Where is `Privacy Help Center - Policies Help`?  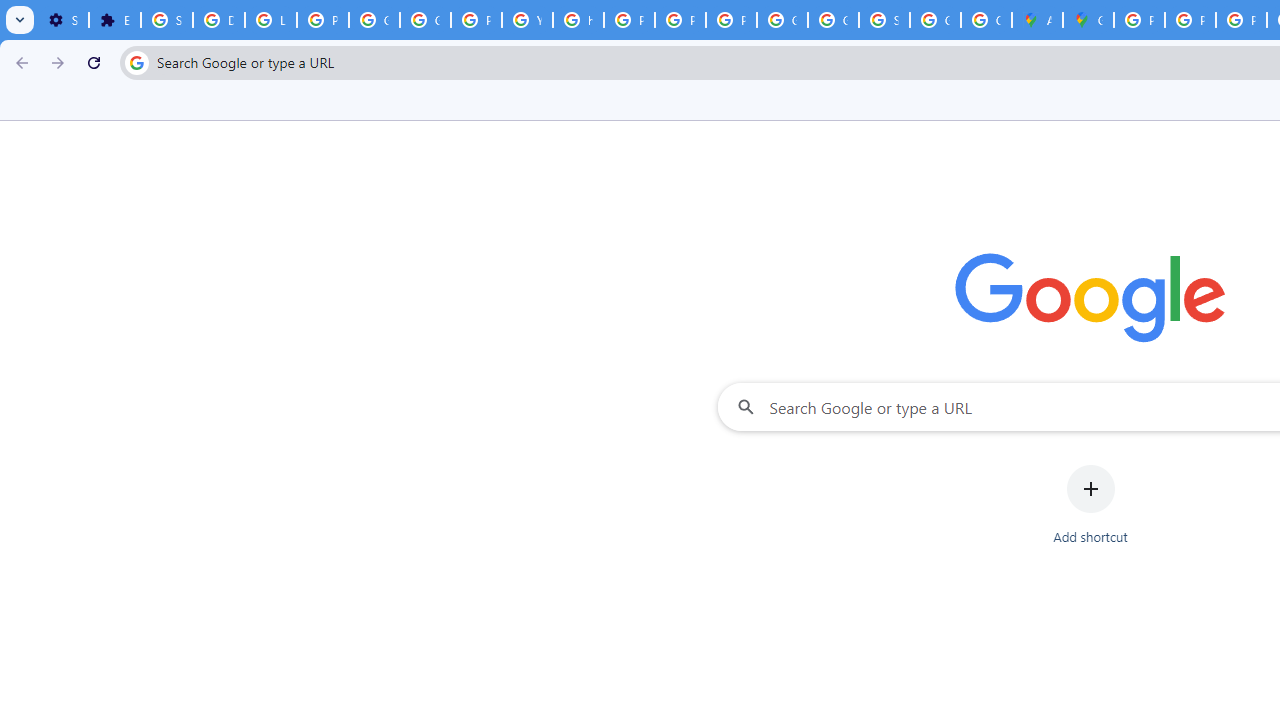
Privacy Help Center - Policies Help is located at coordinates (1242, 20).